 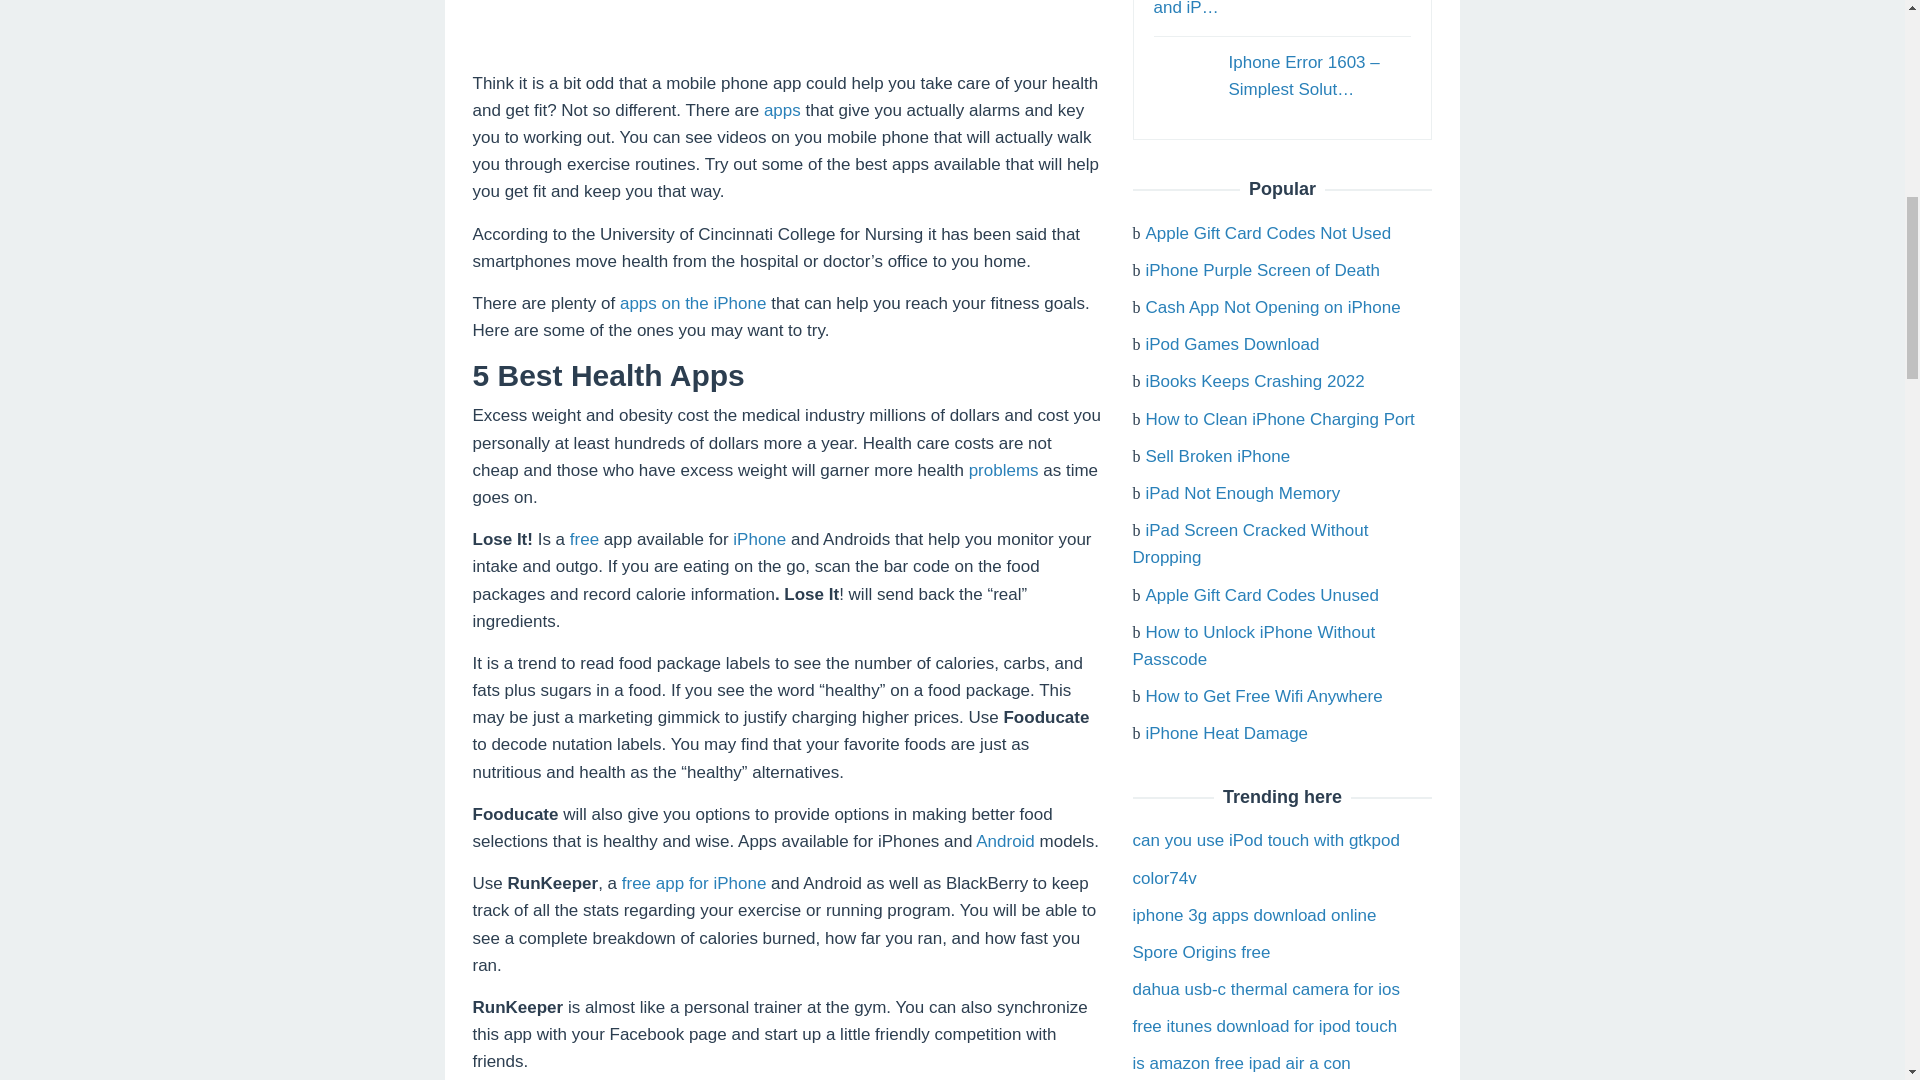 What do you see at coordinates (584, 539) in the screenshot?
I see `free` at bounding box center [584, 539].